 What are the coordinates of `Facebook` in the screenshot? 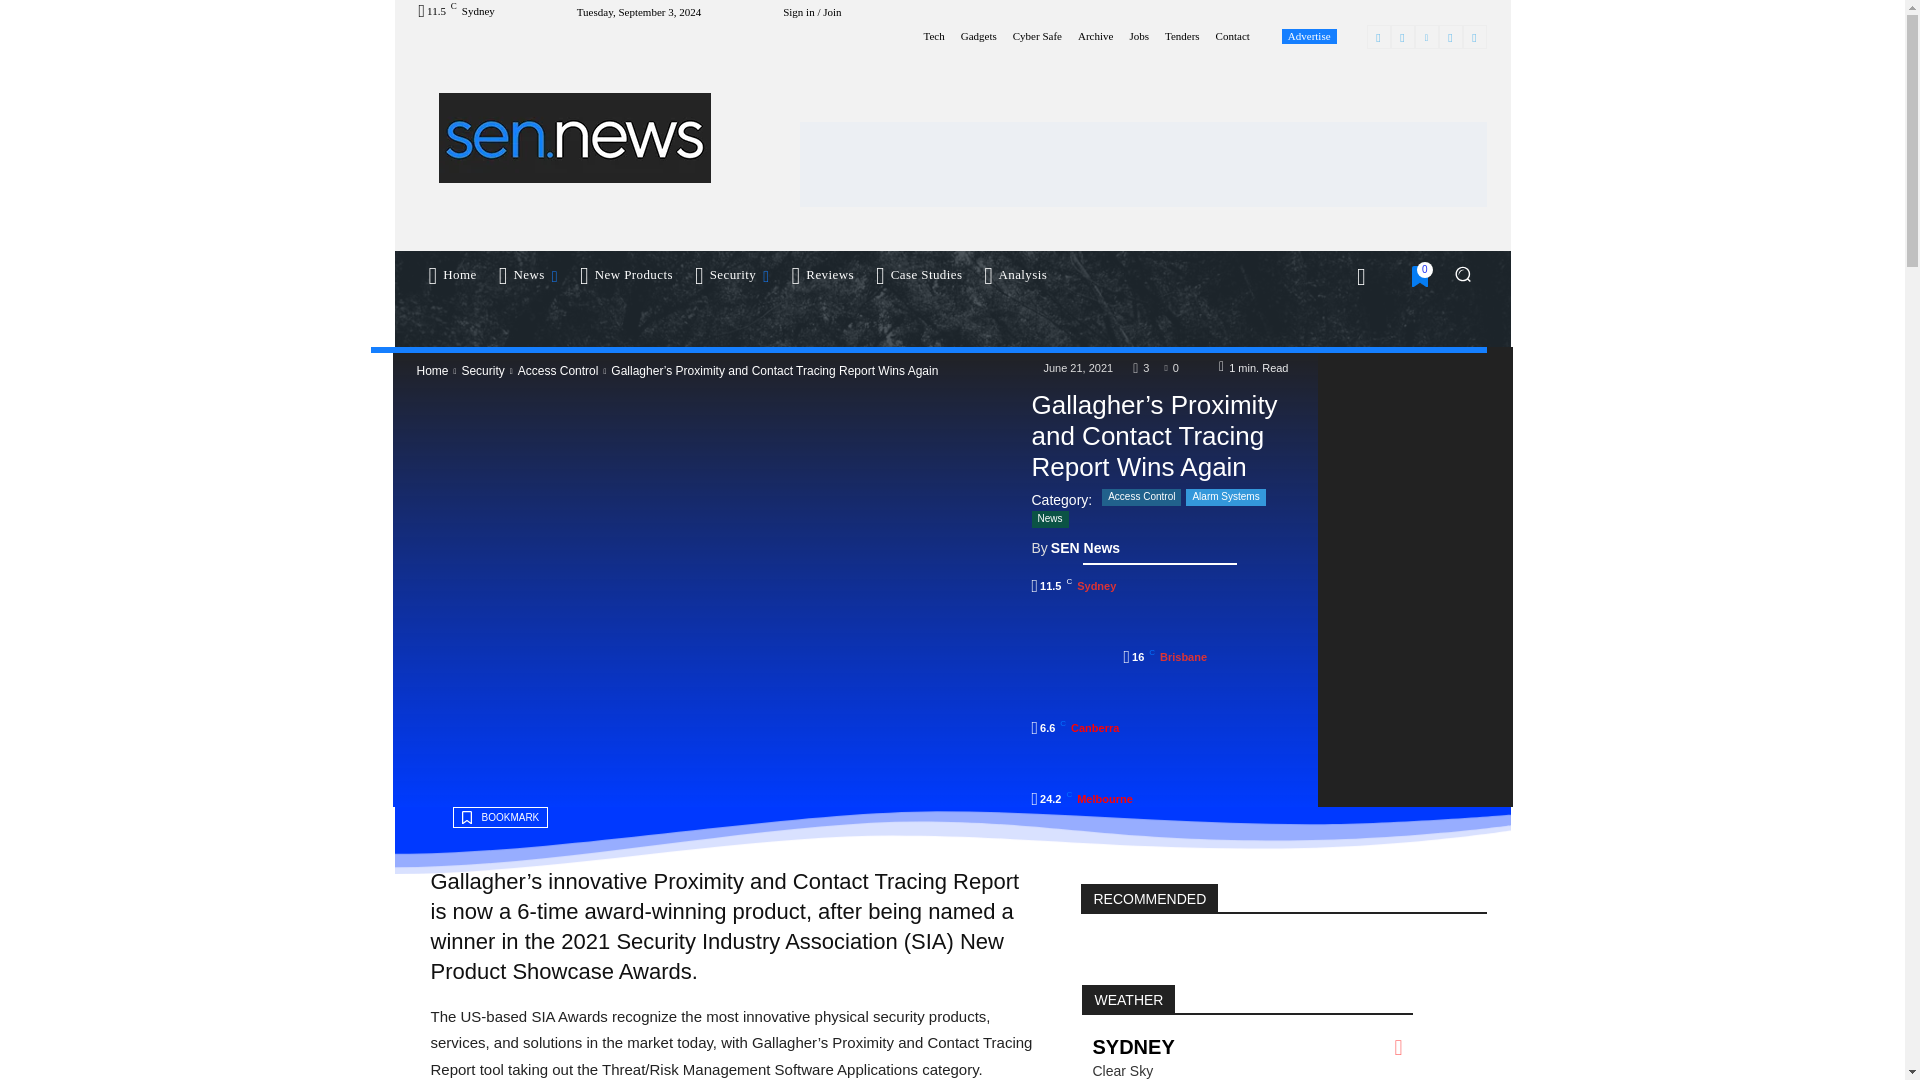 It's located at (1378, 35).